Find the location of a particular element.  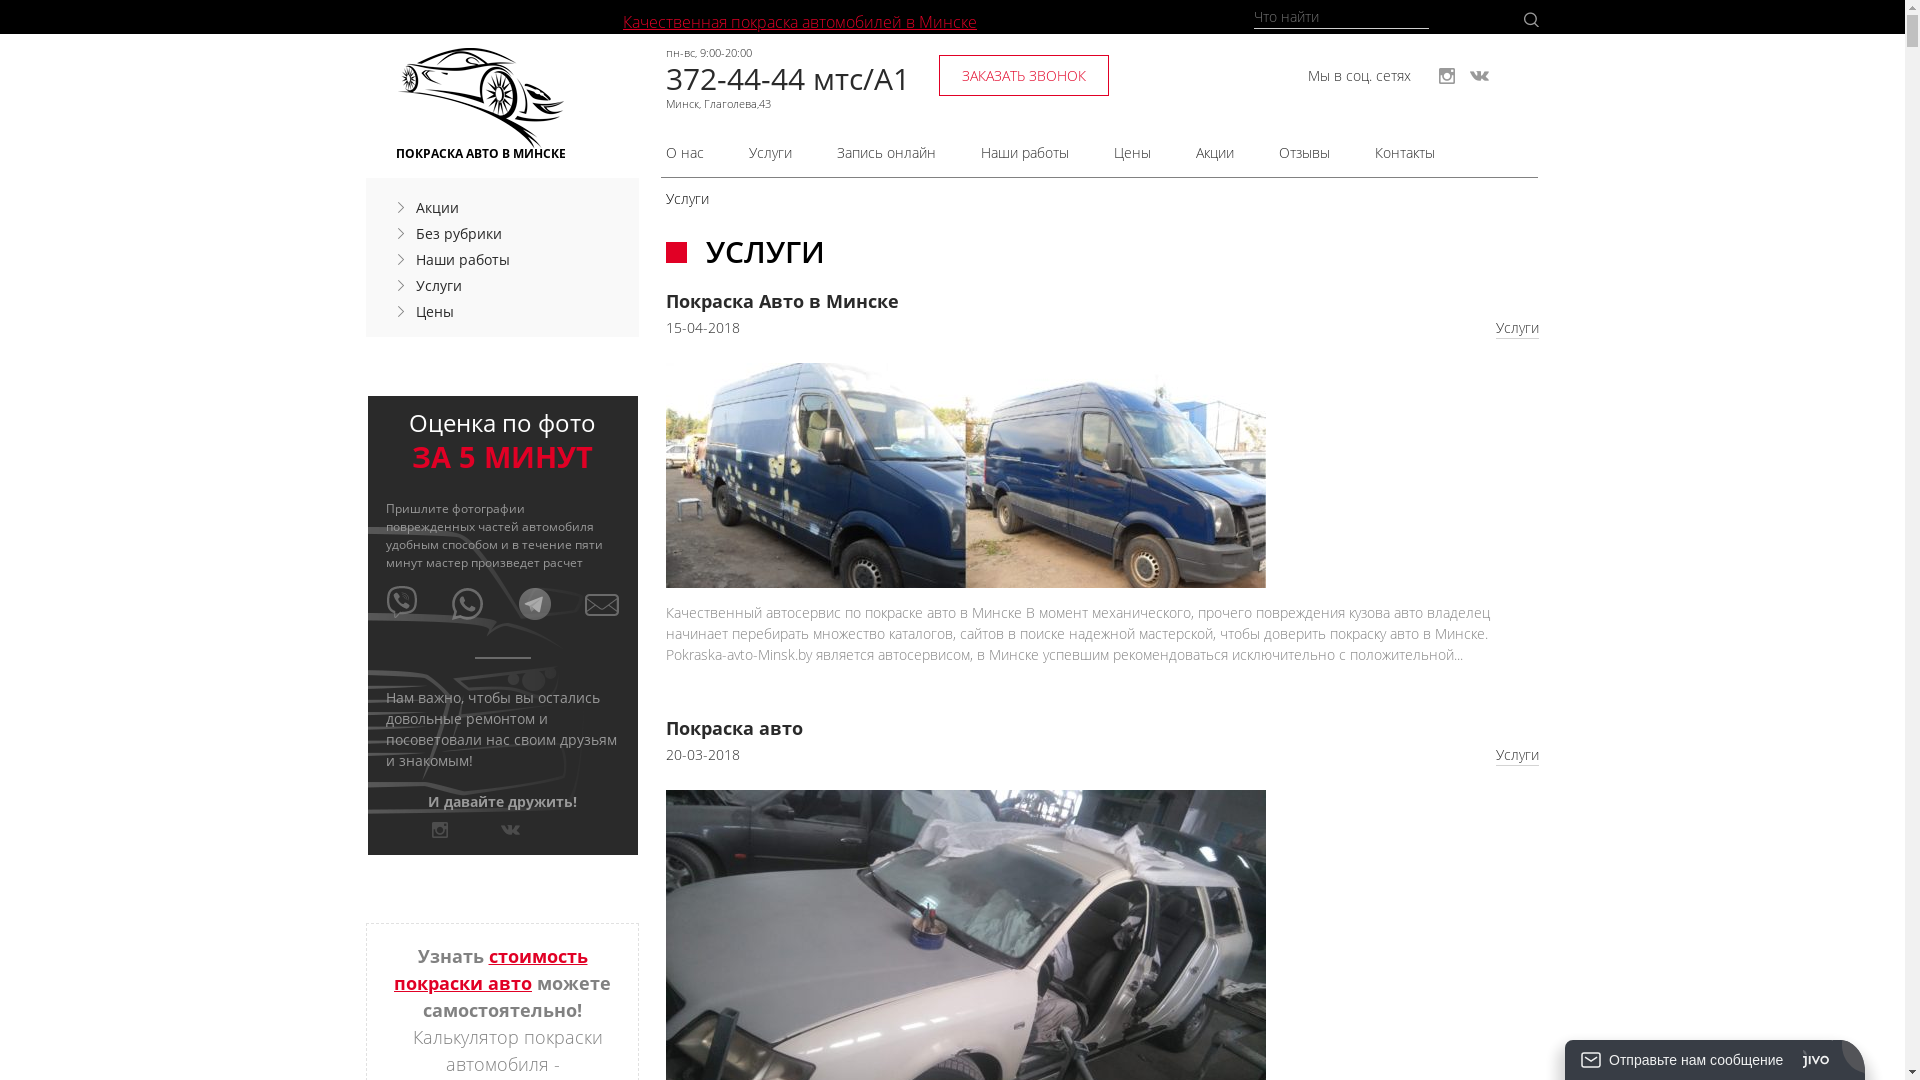

instagram is located at coordinates (440, 830).